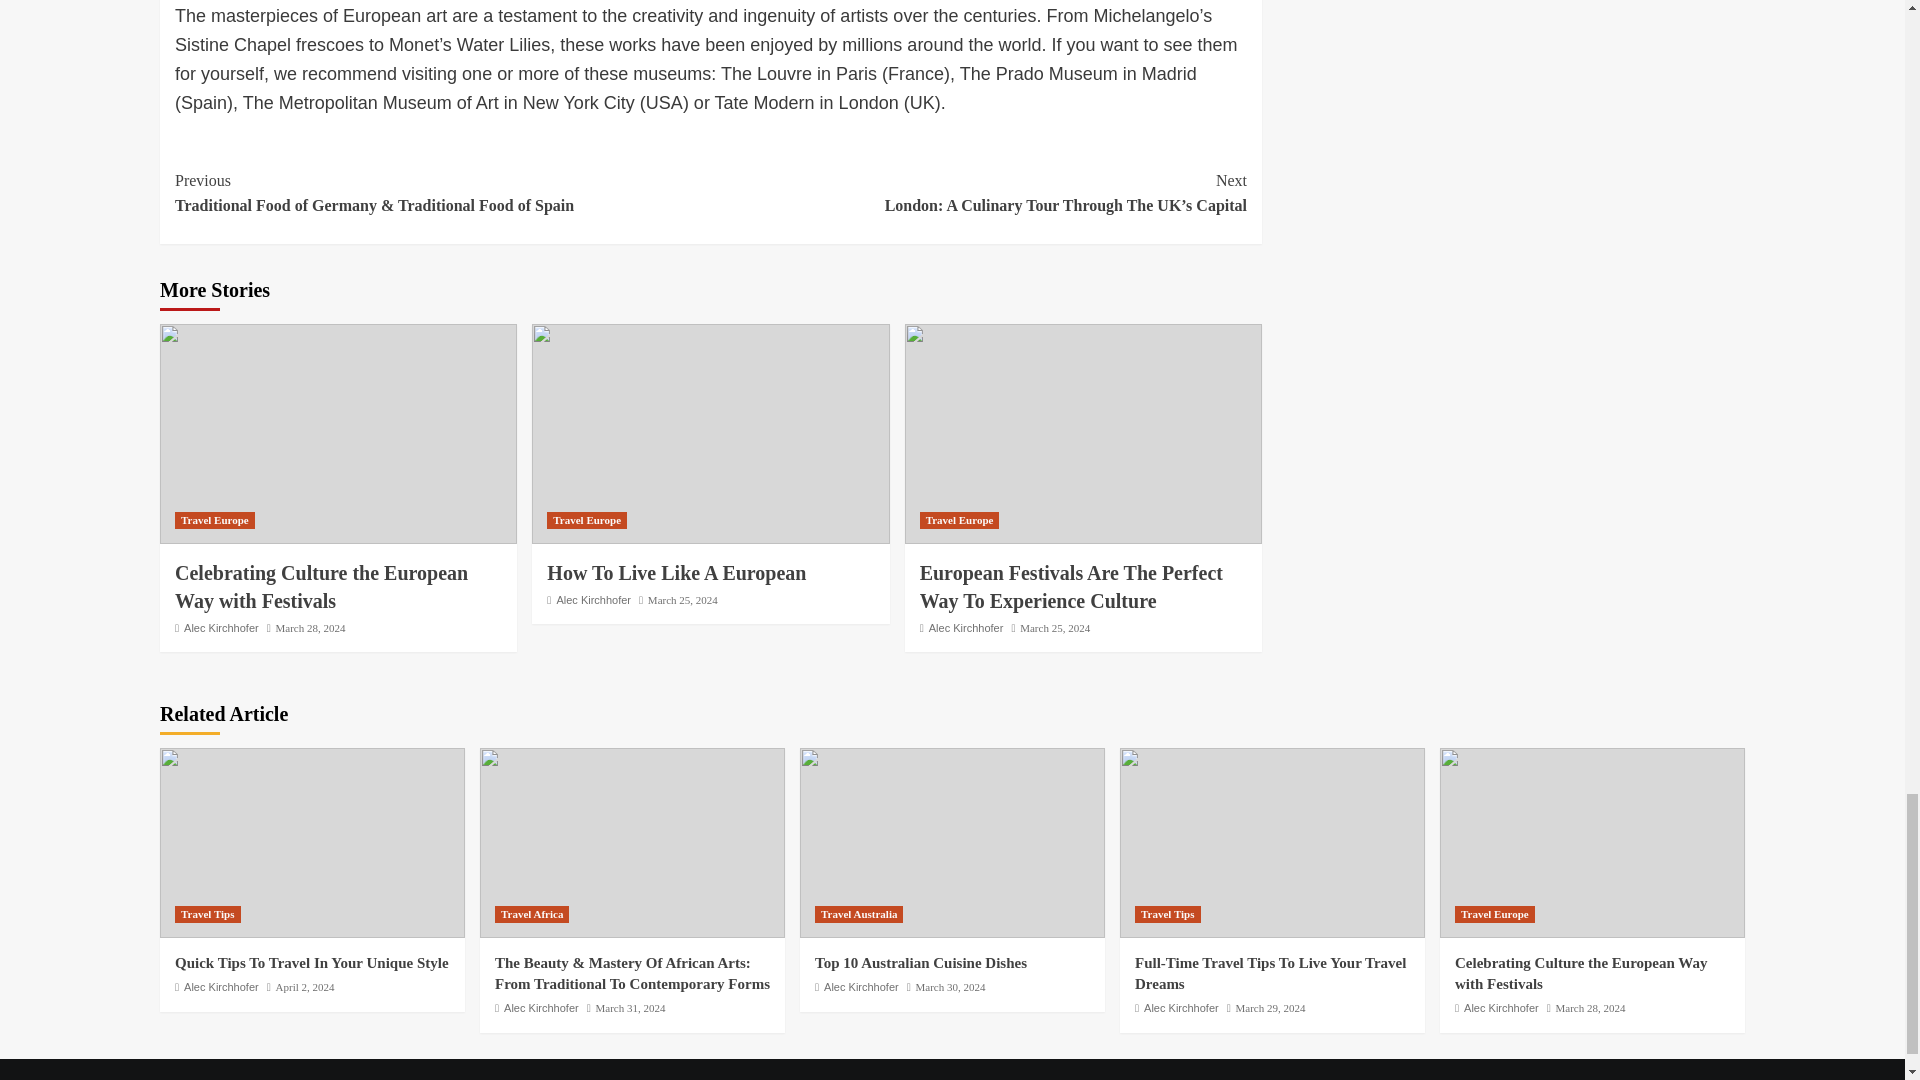 The width and height of the screenshot is (1920, 1080). What do you see at coordinates (960, 520) in the screenshot?
I see `Travel Europe` at bounding box center [960, 520].